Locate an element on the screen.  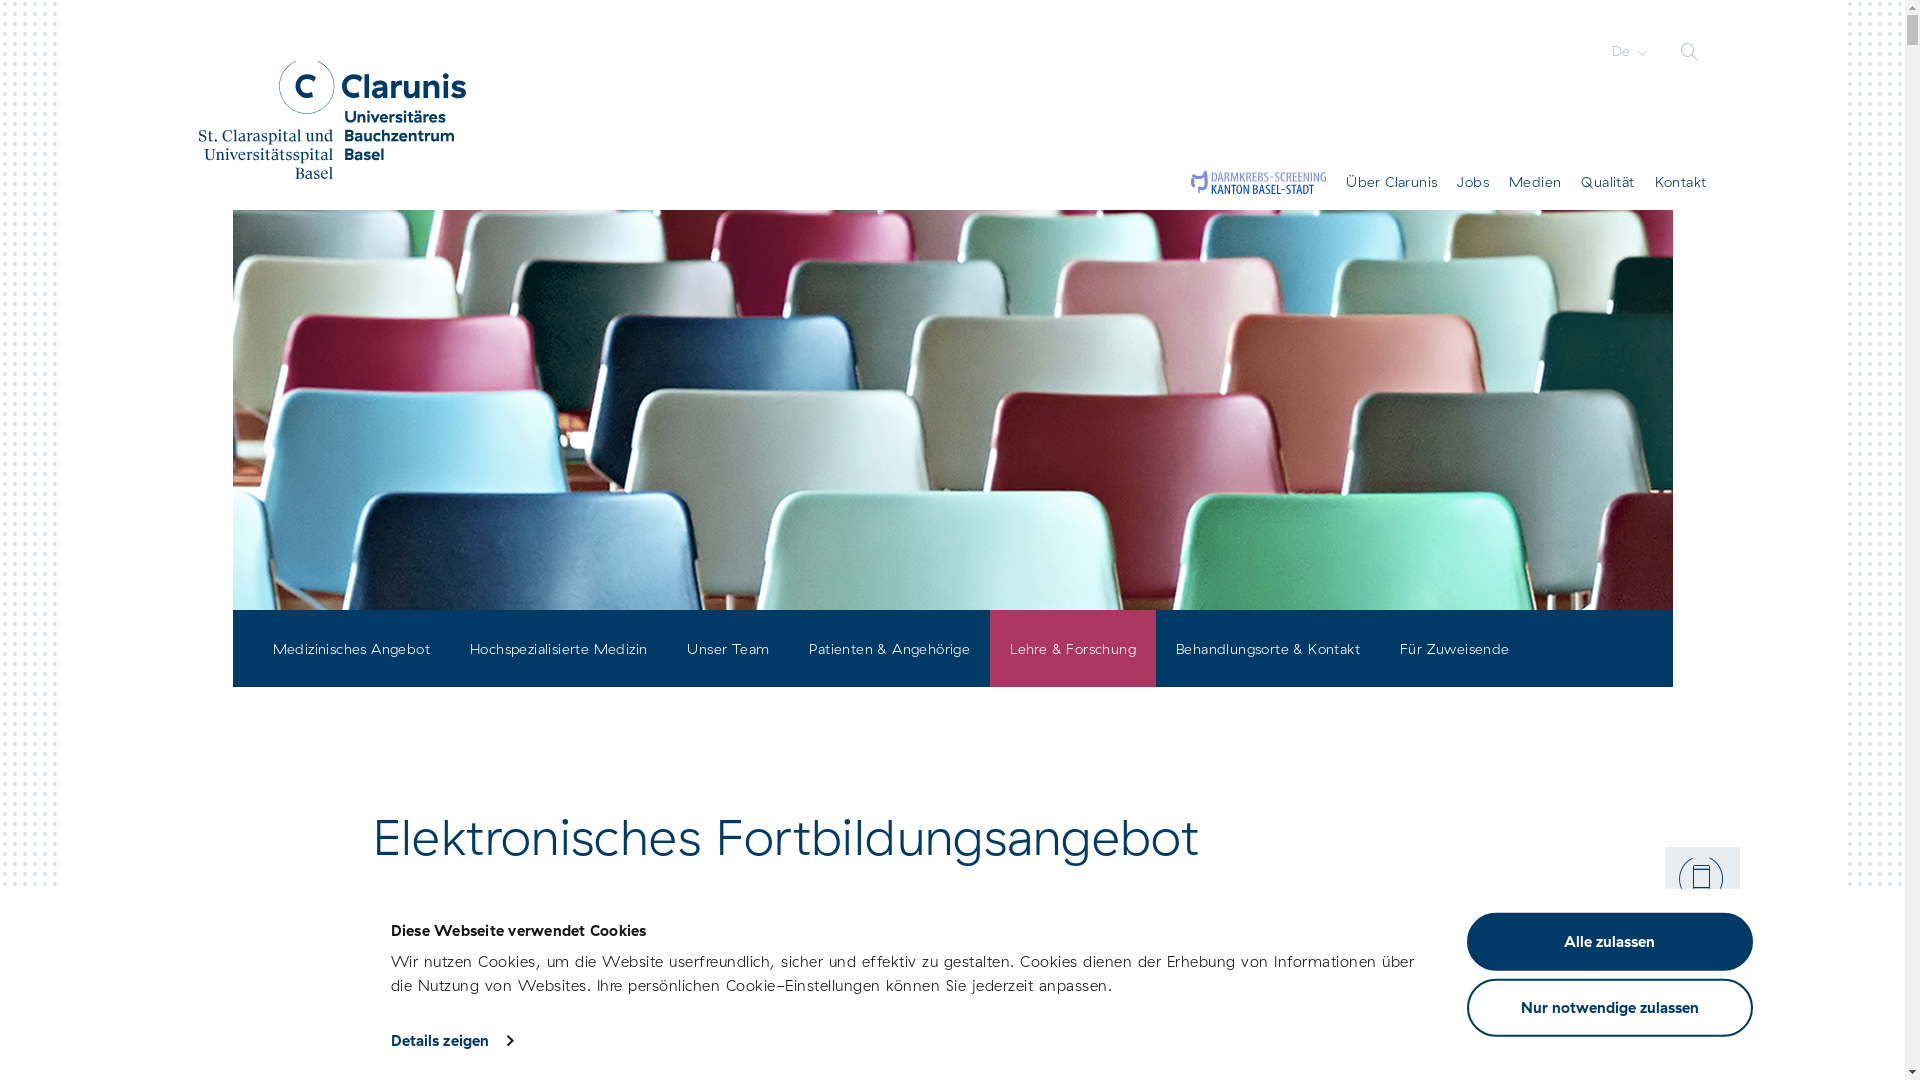
De is located at coordinates (1630, 51).